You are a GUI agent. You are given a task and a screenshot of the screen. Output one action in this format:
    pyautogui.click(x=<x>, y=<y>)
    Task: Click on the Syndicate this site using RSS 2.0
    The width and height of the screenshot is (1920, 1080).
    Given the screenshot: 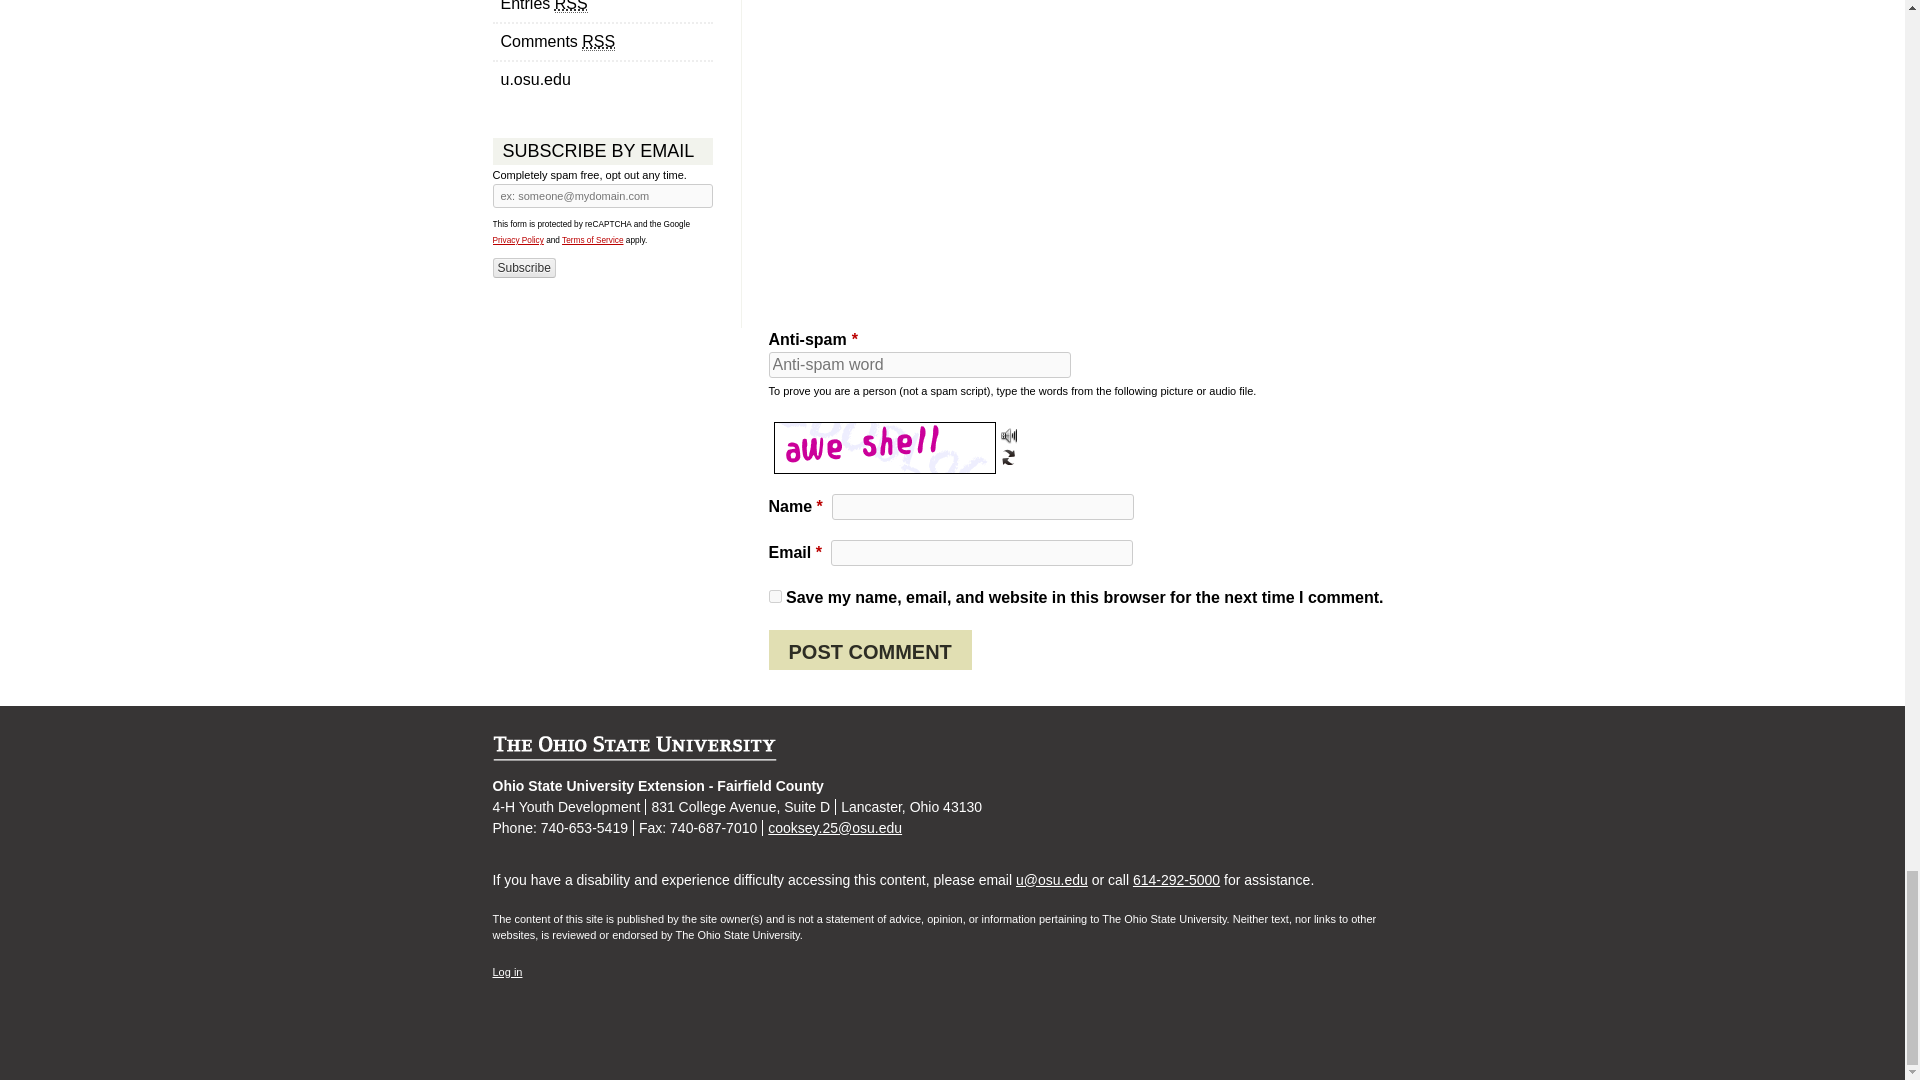 What is the action you would take?
    pyautogui.click(x=602, y=10)
    